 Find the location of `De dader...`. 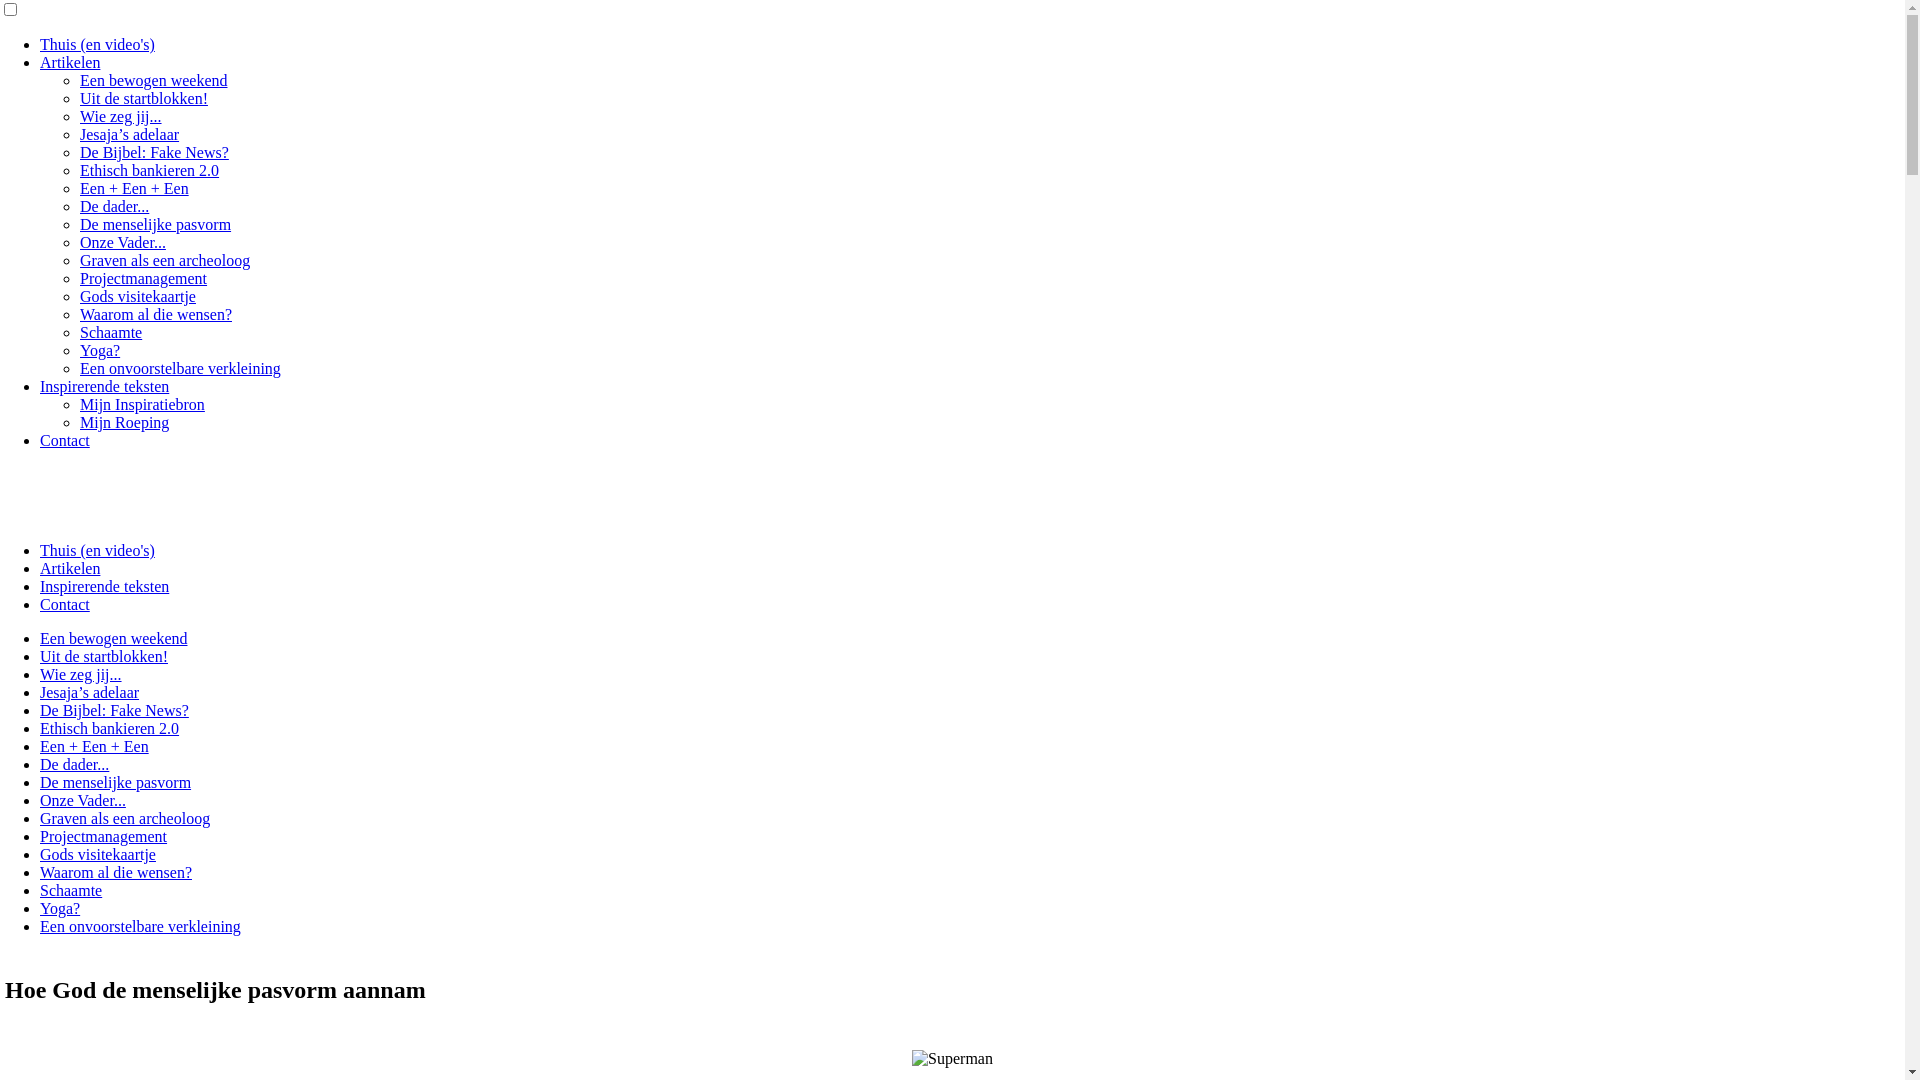

De dader... is located at coordinates (74, 764).